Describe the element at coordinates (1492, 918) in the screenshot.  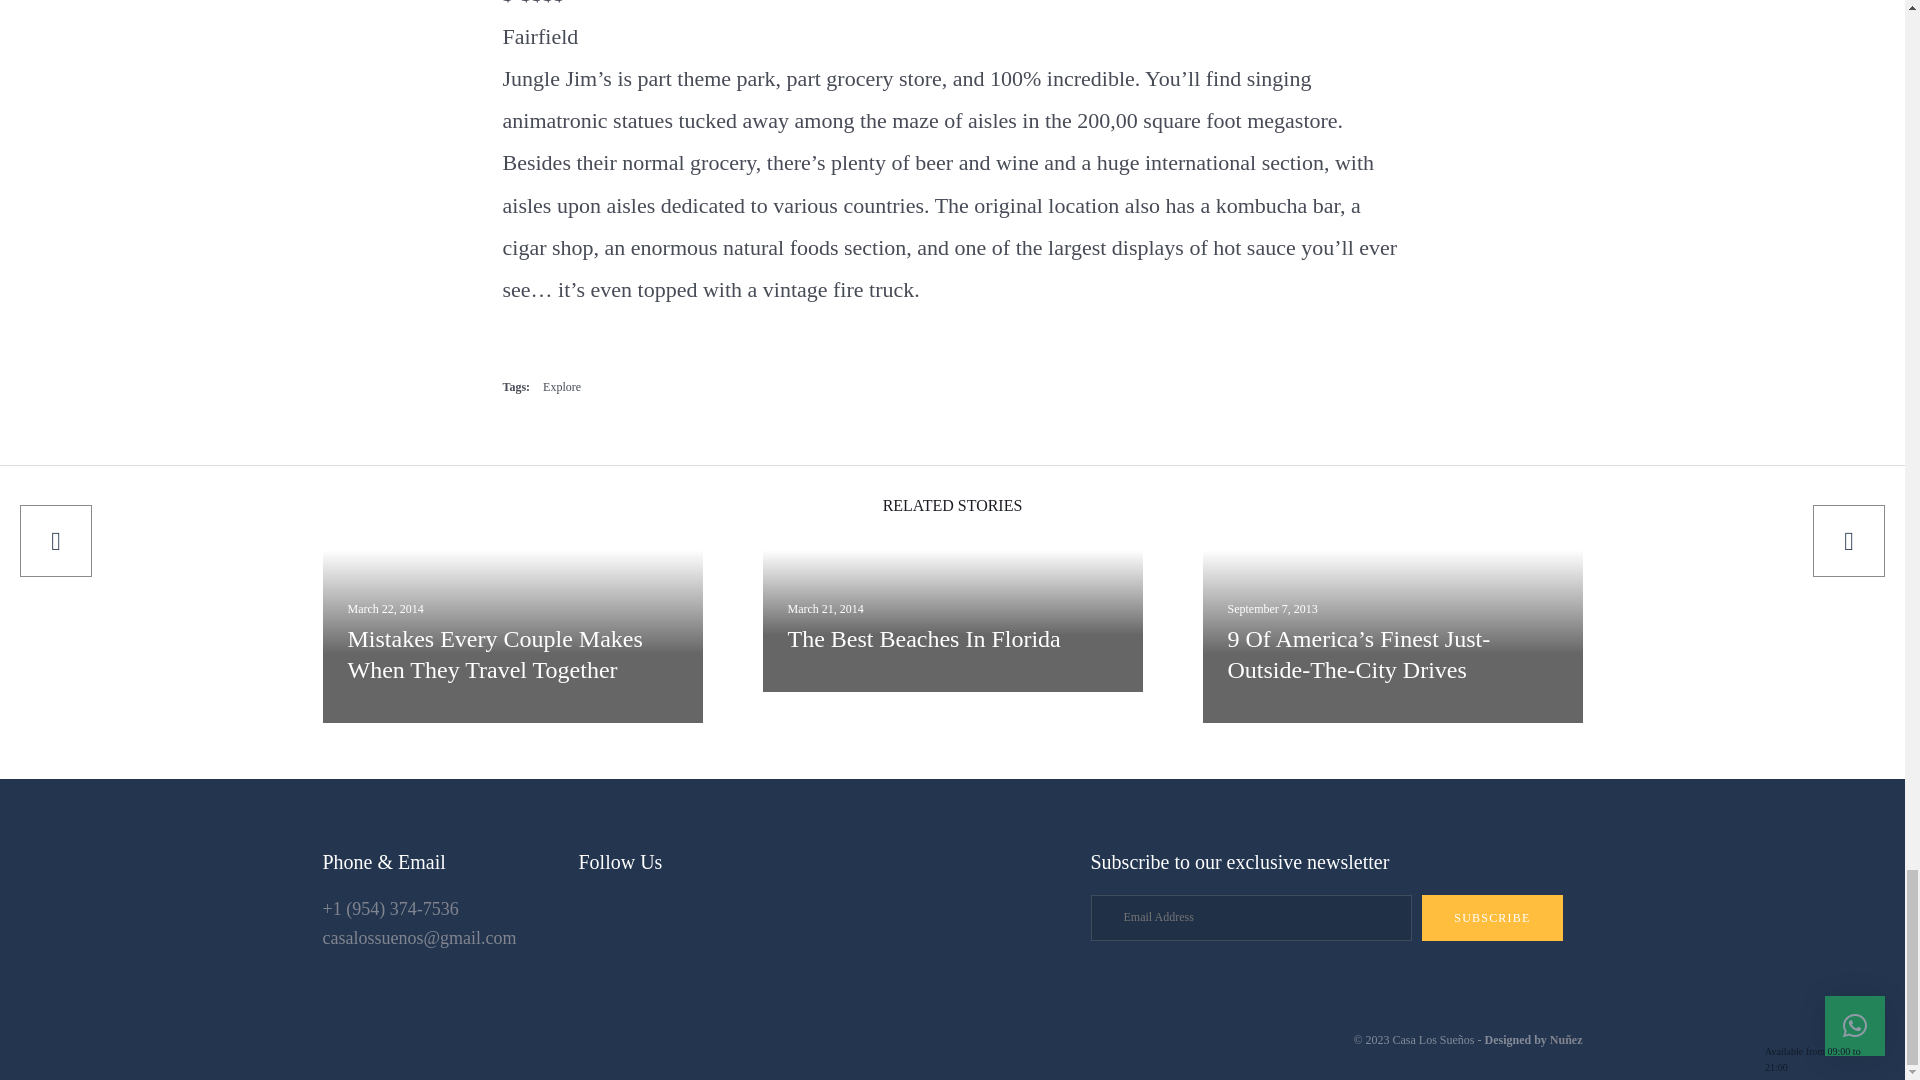
I see `SUBSCRIBE` at that location.